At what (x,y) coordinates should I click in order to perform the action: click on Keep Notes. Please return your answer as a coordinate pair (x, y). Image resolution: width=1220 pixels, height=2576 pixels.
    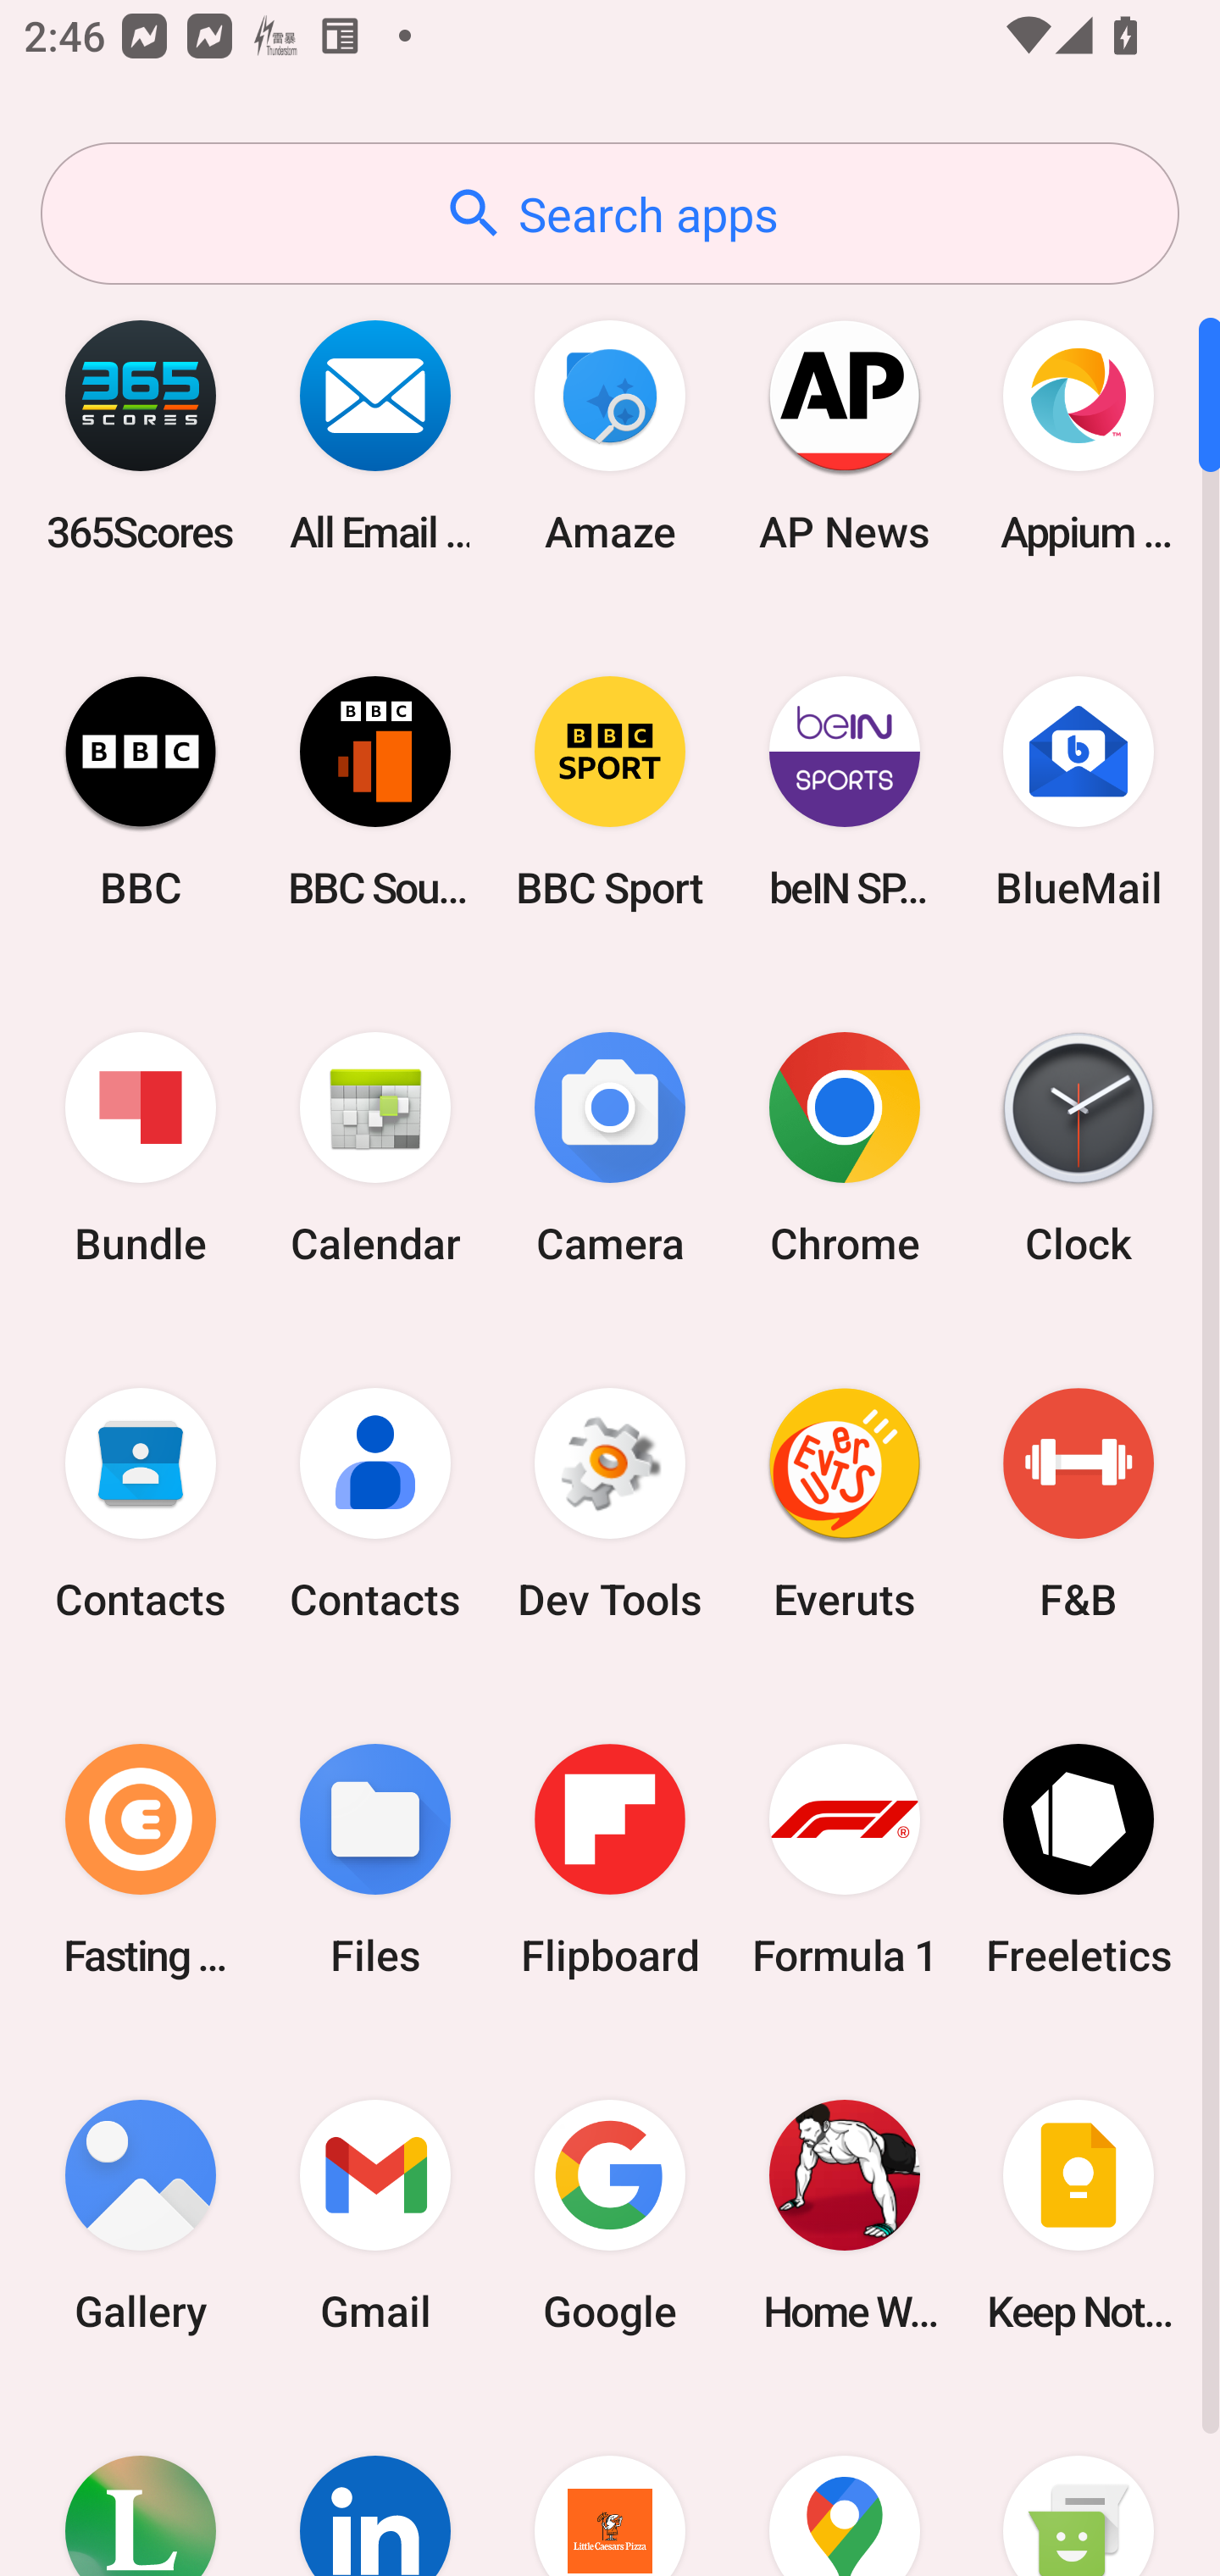
    Looking at the image, I should click on (1079, 2215).